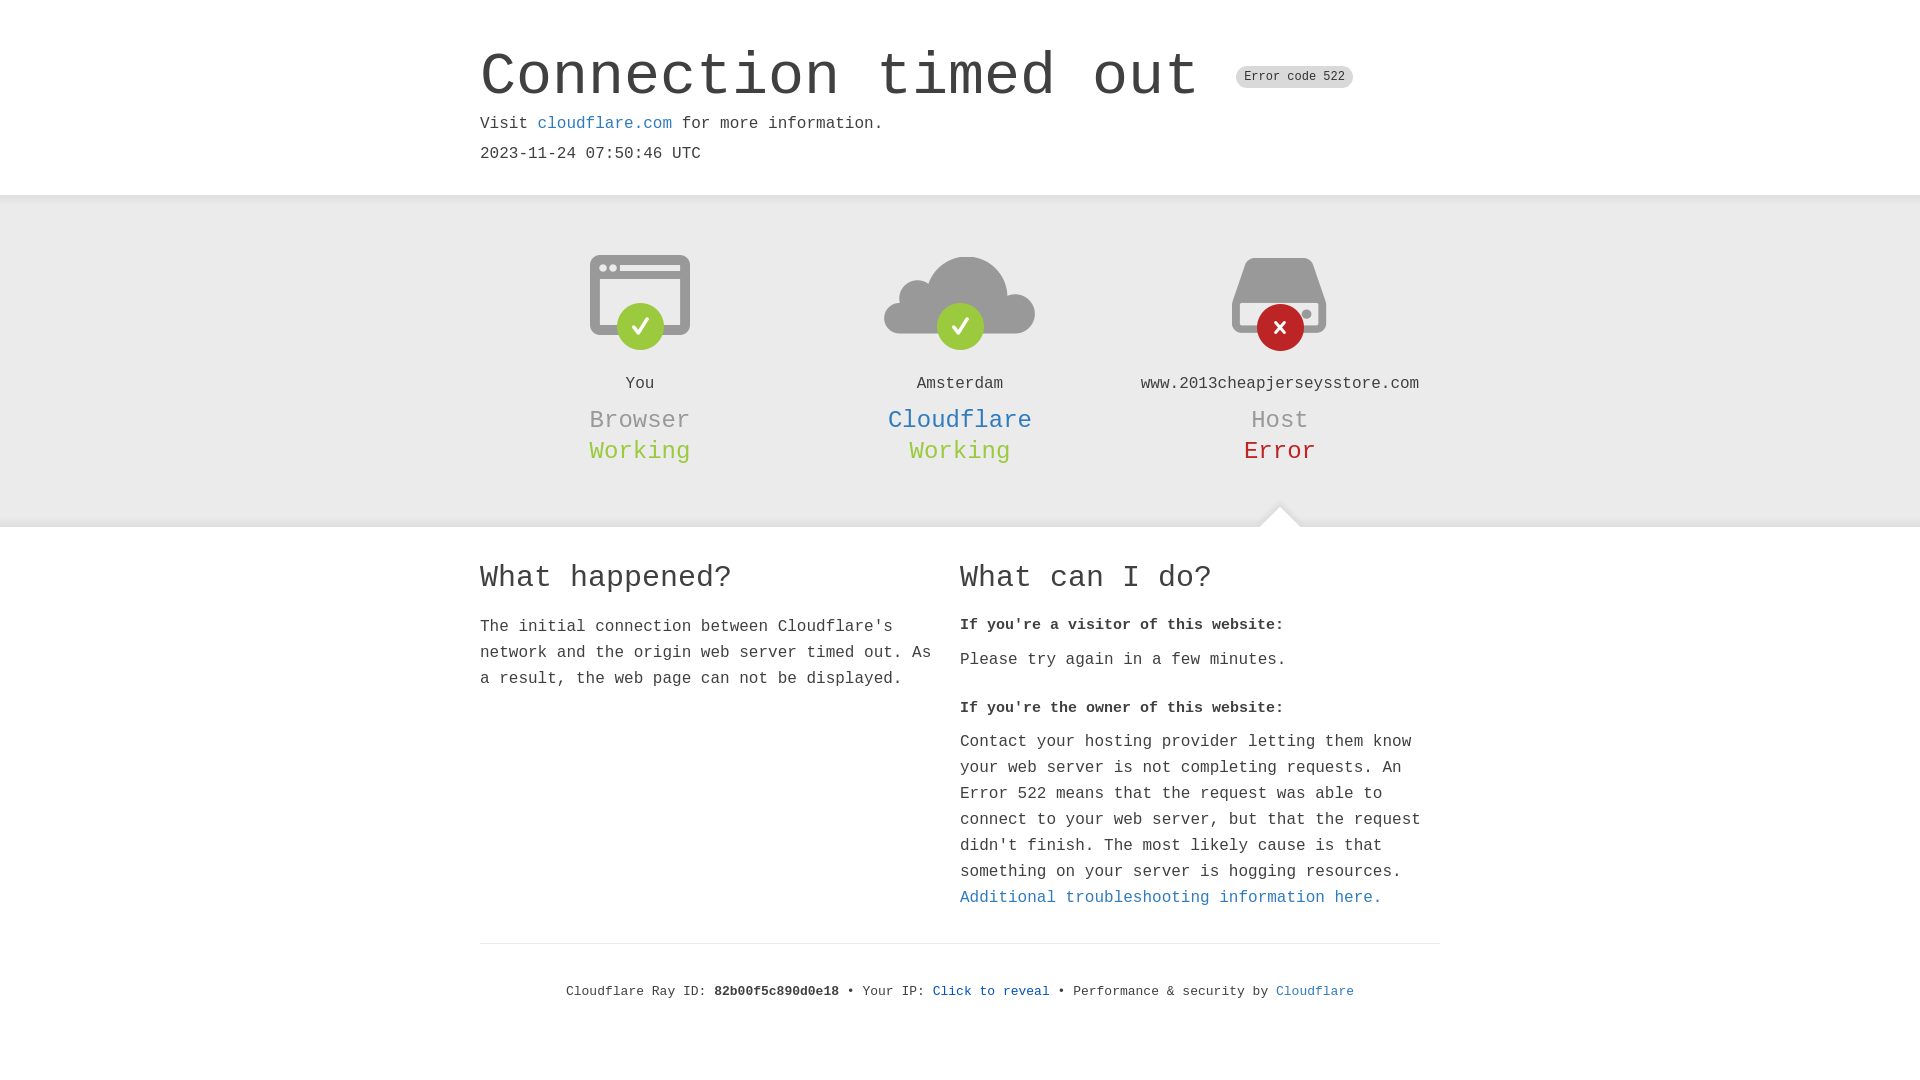 The image size is (1920, 1080). Describe the element at coordinates (1315, 992) in the screenshot. I see `Cloudflare` at that location.